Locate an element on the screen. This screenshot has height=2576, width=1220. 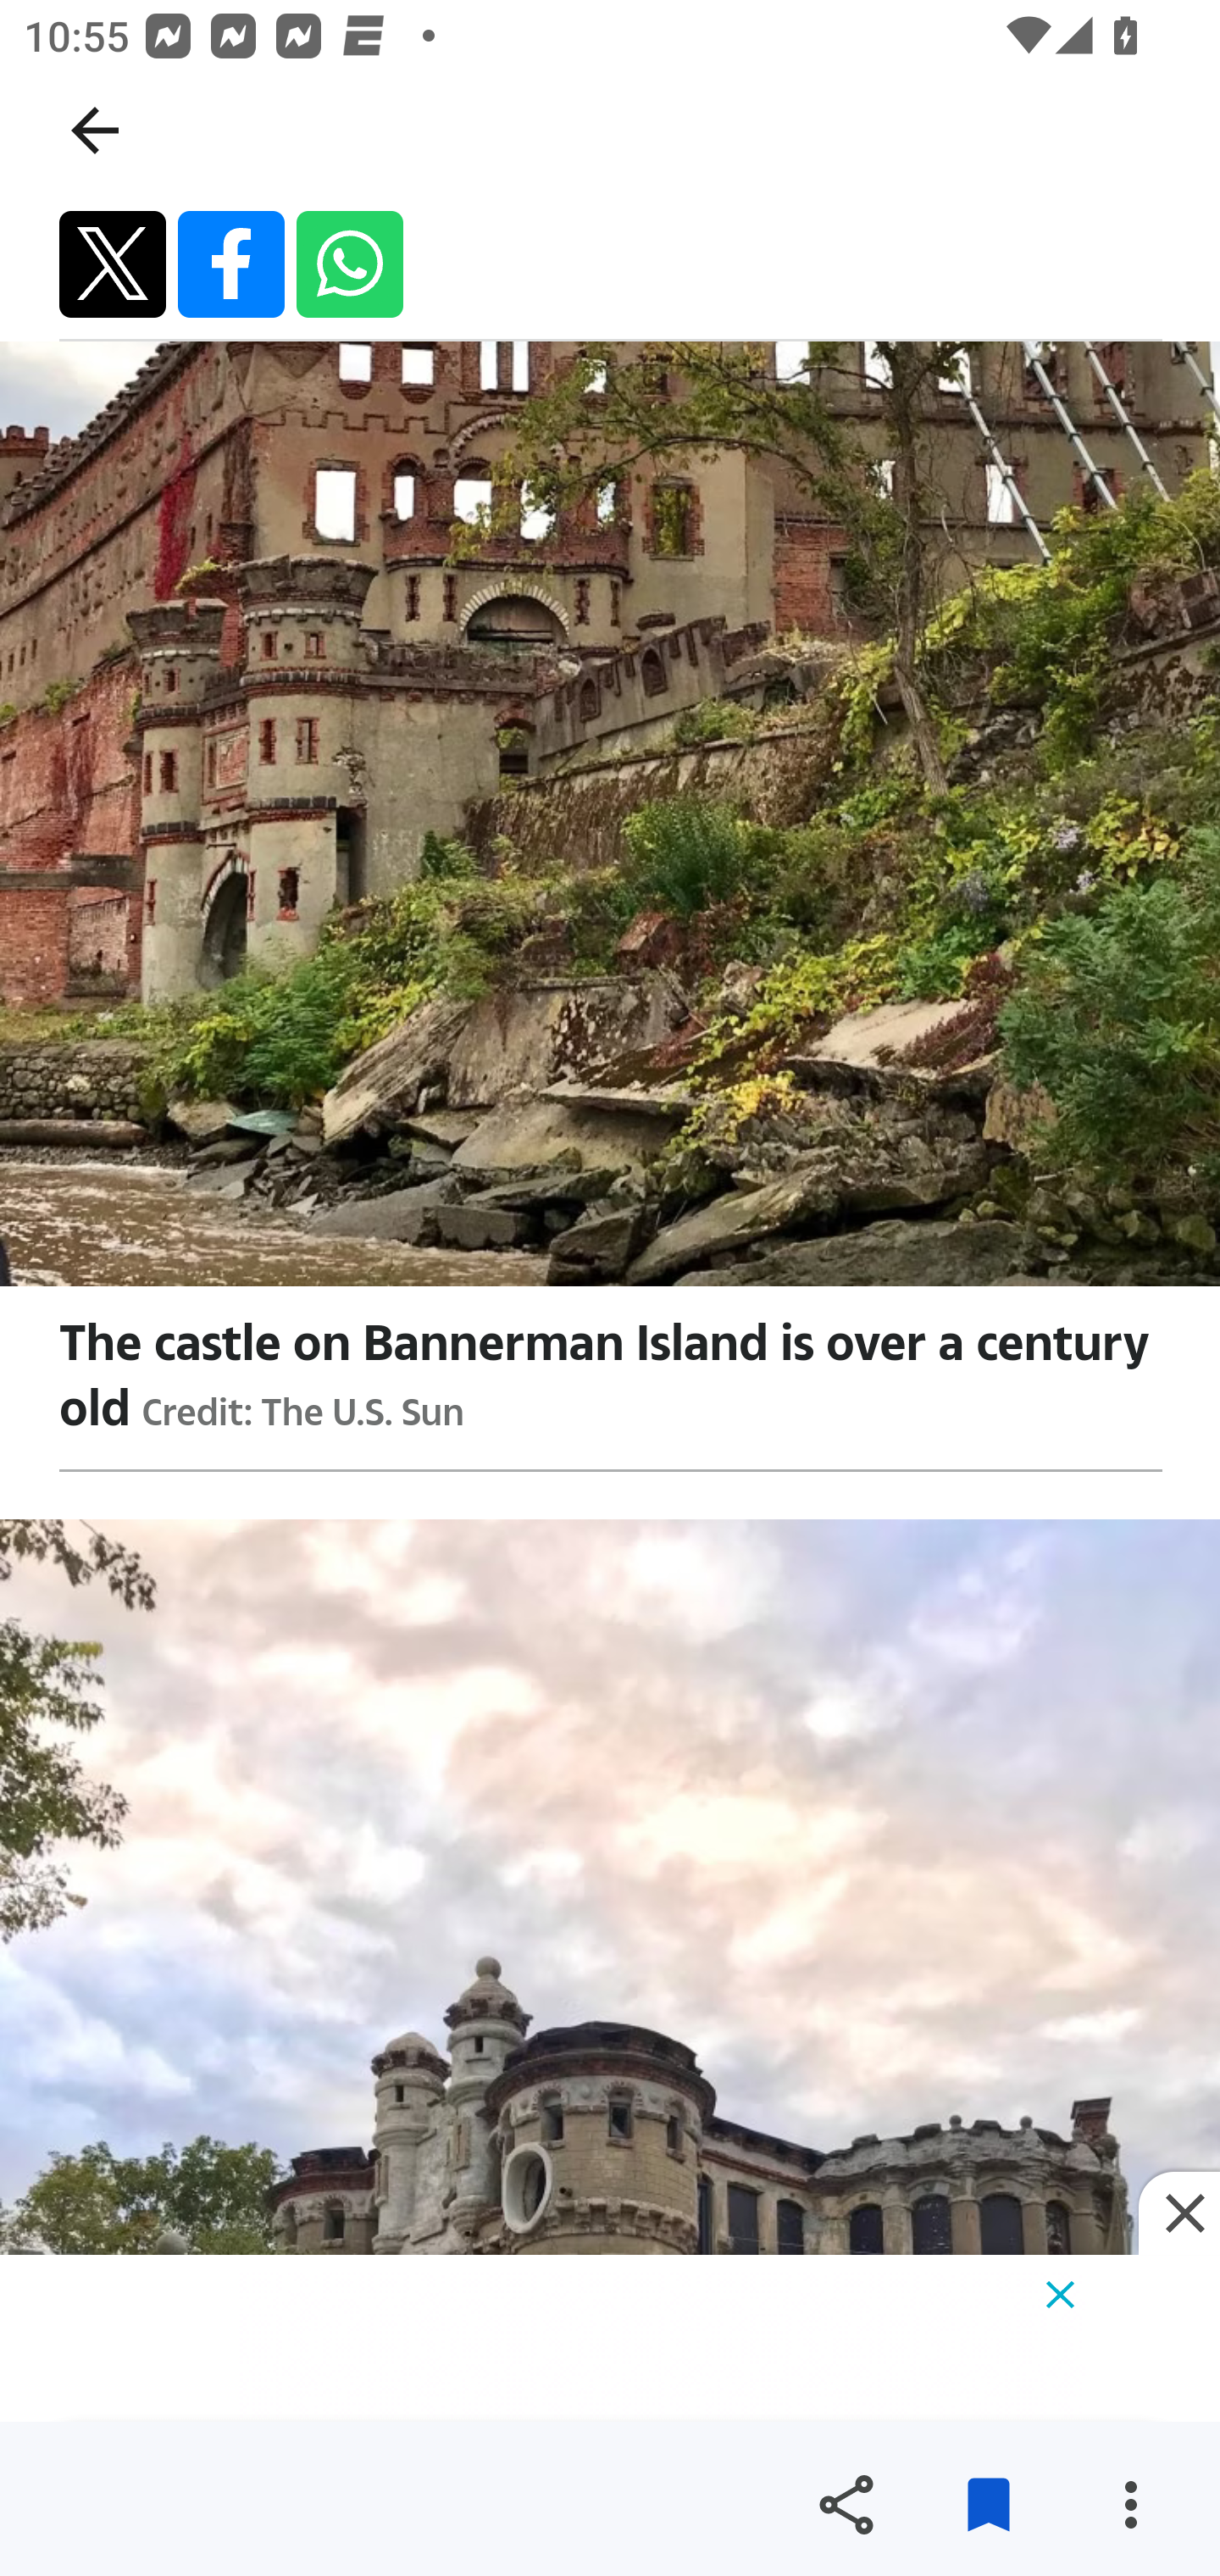
Share by twitter is located at coordinates (114, 264).